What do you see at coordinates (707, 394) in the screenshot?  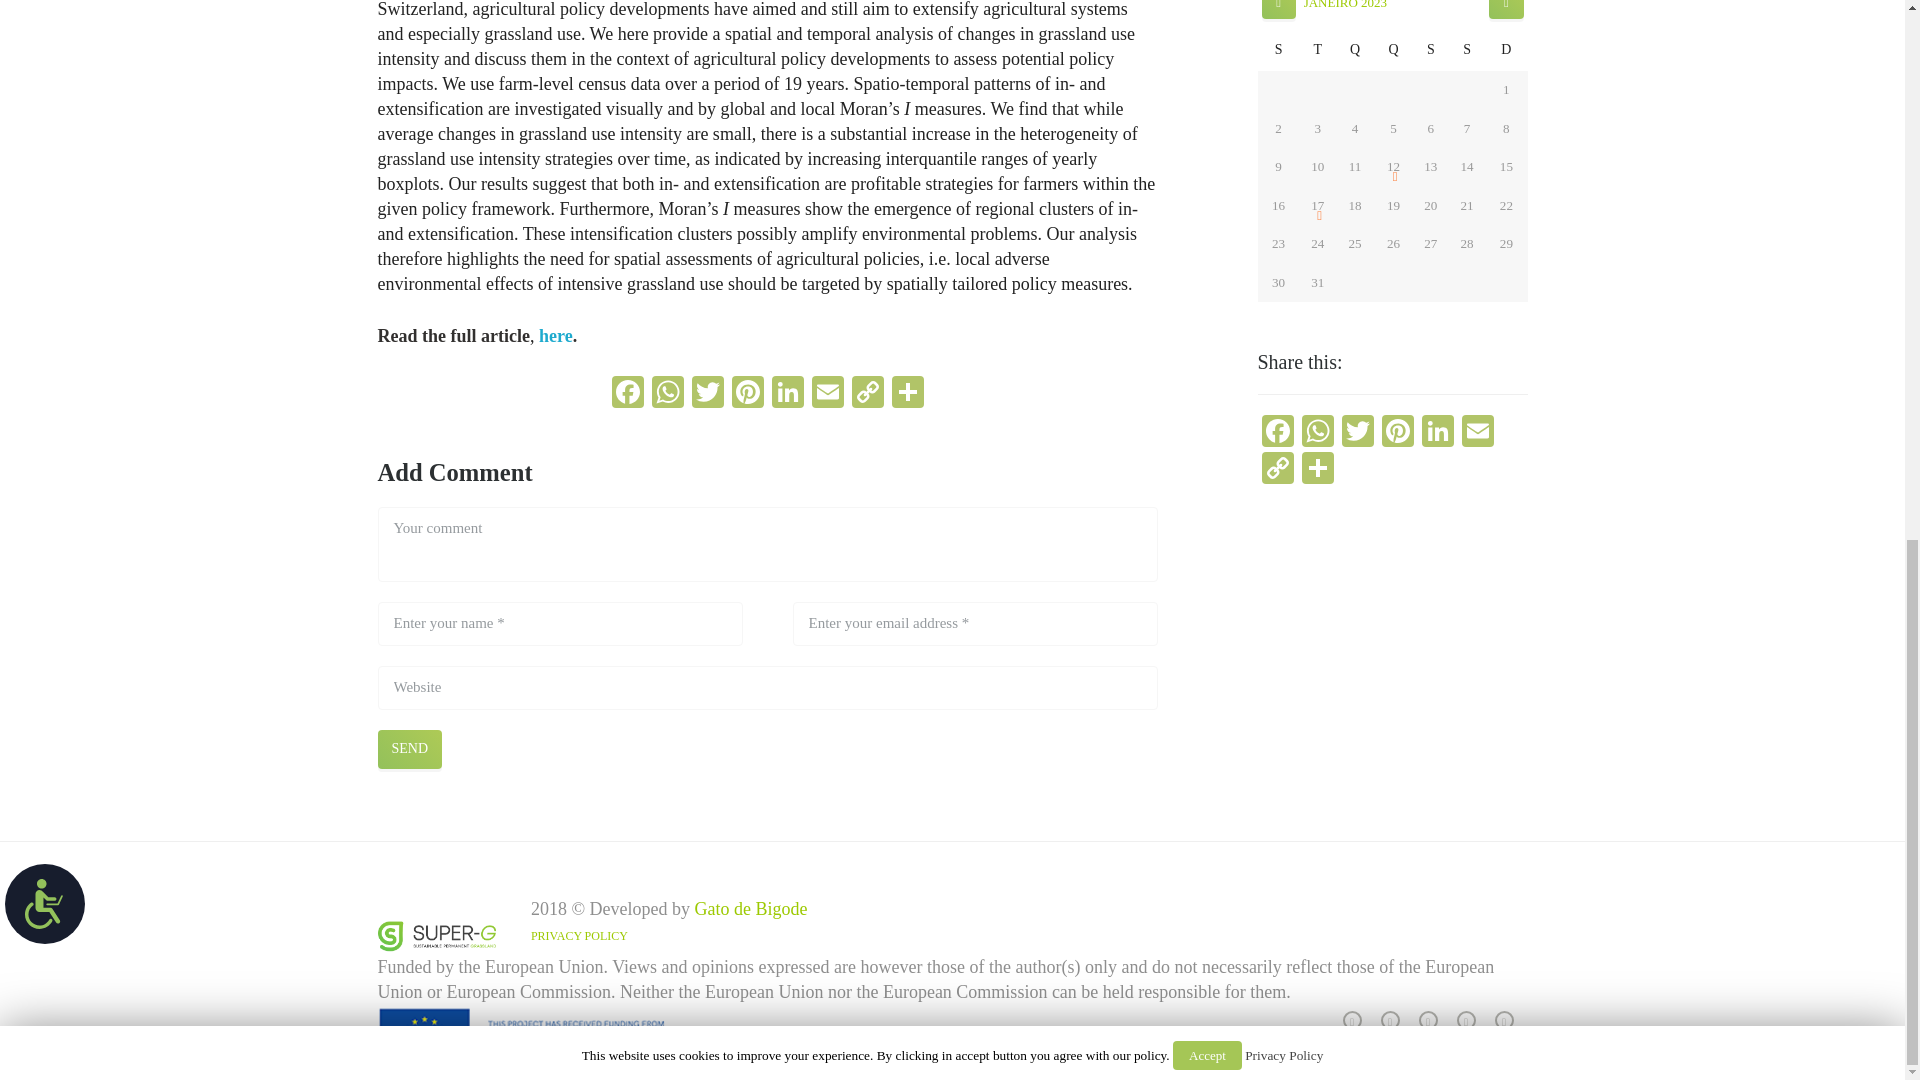 I see `Twitter` at bounding box center [707, 394].